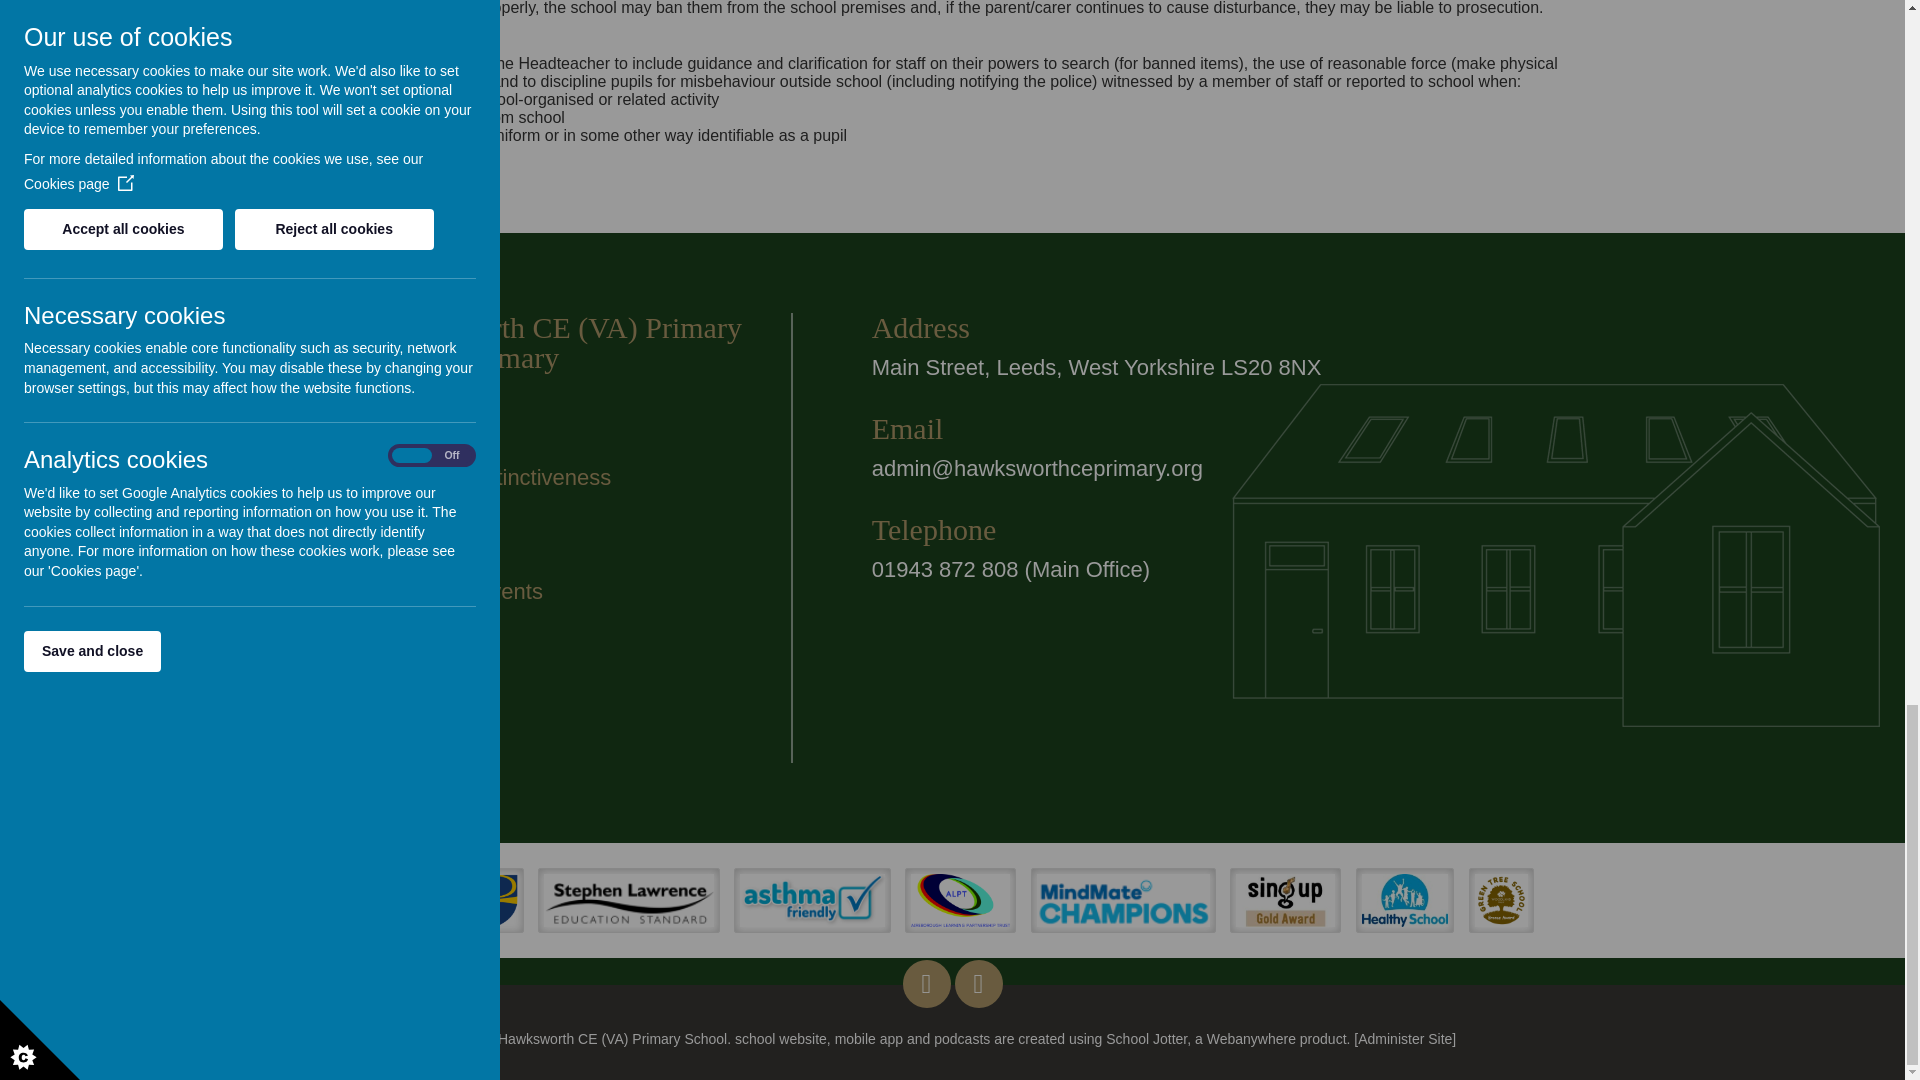 The image size is (1920, 1080). What do you see at coordinates (926, 982) in the screenshot?
I see `Facebook` at bounding box center [926, 982].